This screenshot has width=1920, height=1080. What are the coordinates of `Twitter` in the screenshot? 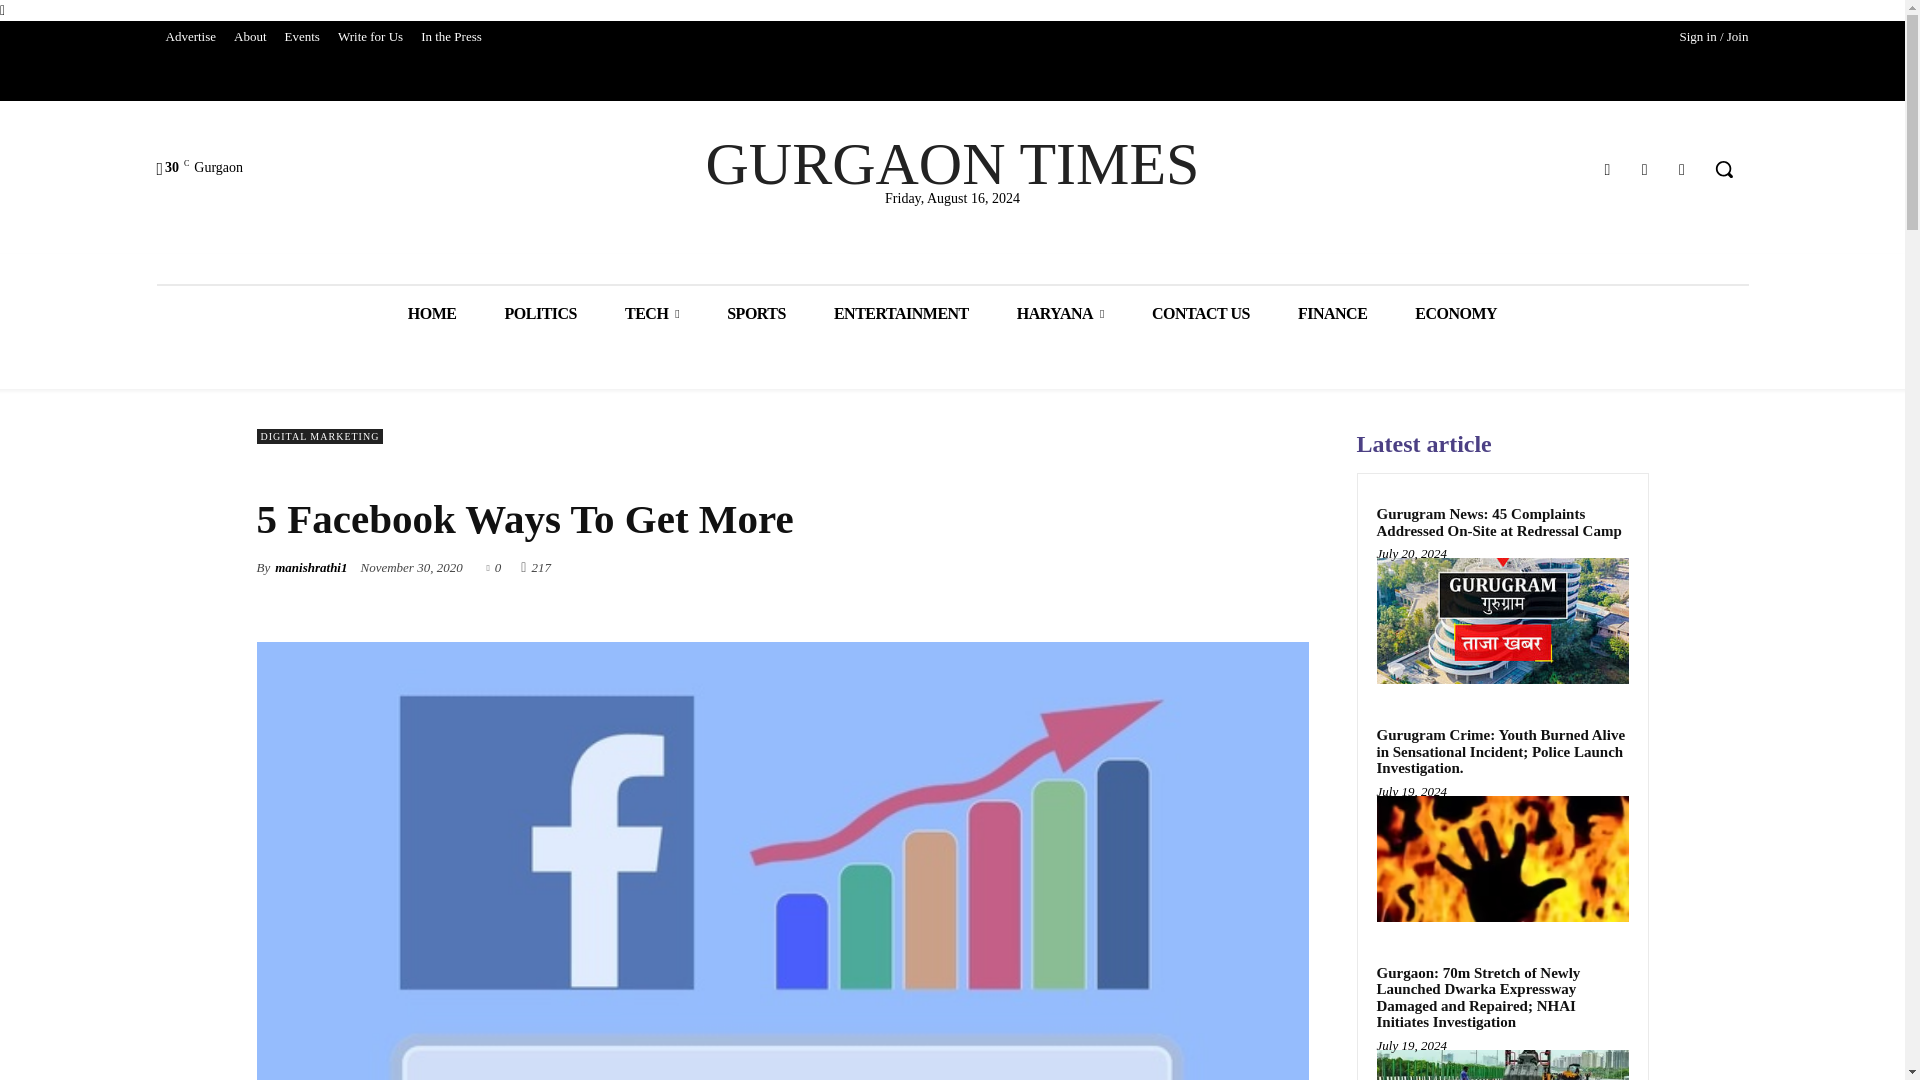 It's located at (1644, 168).